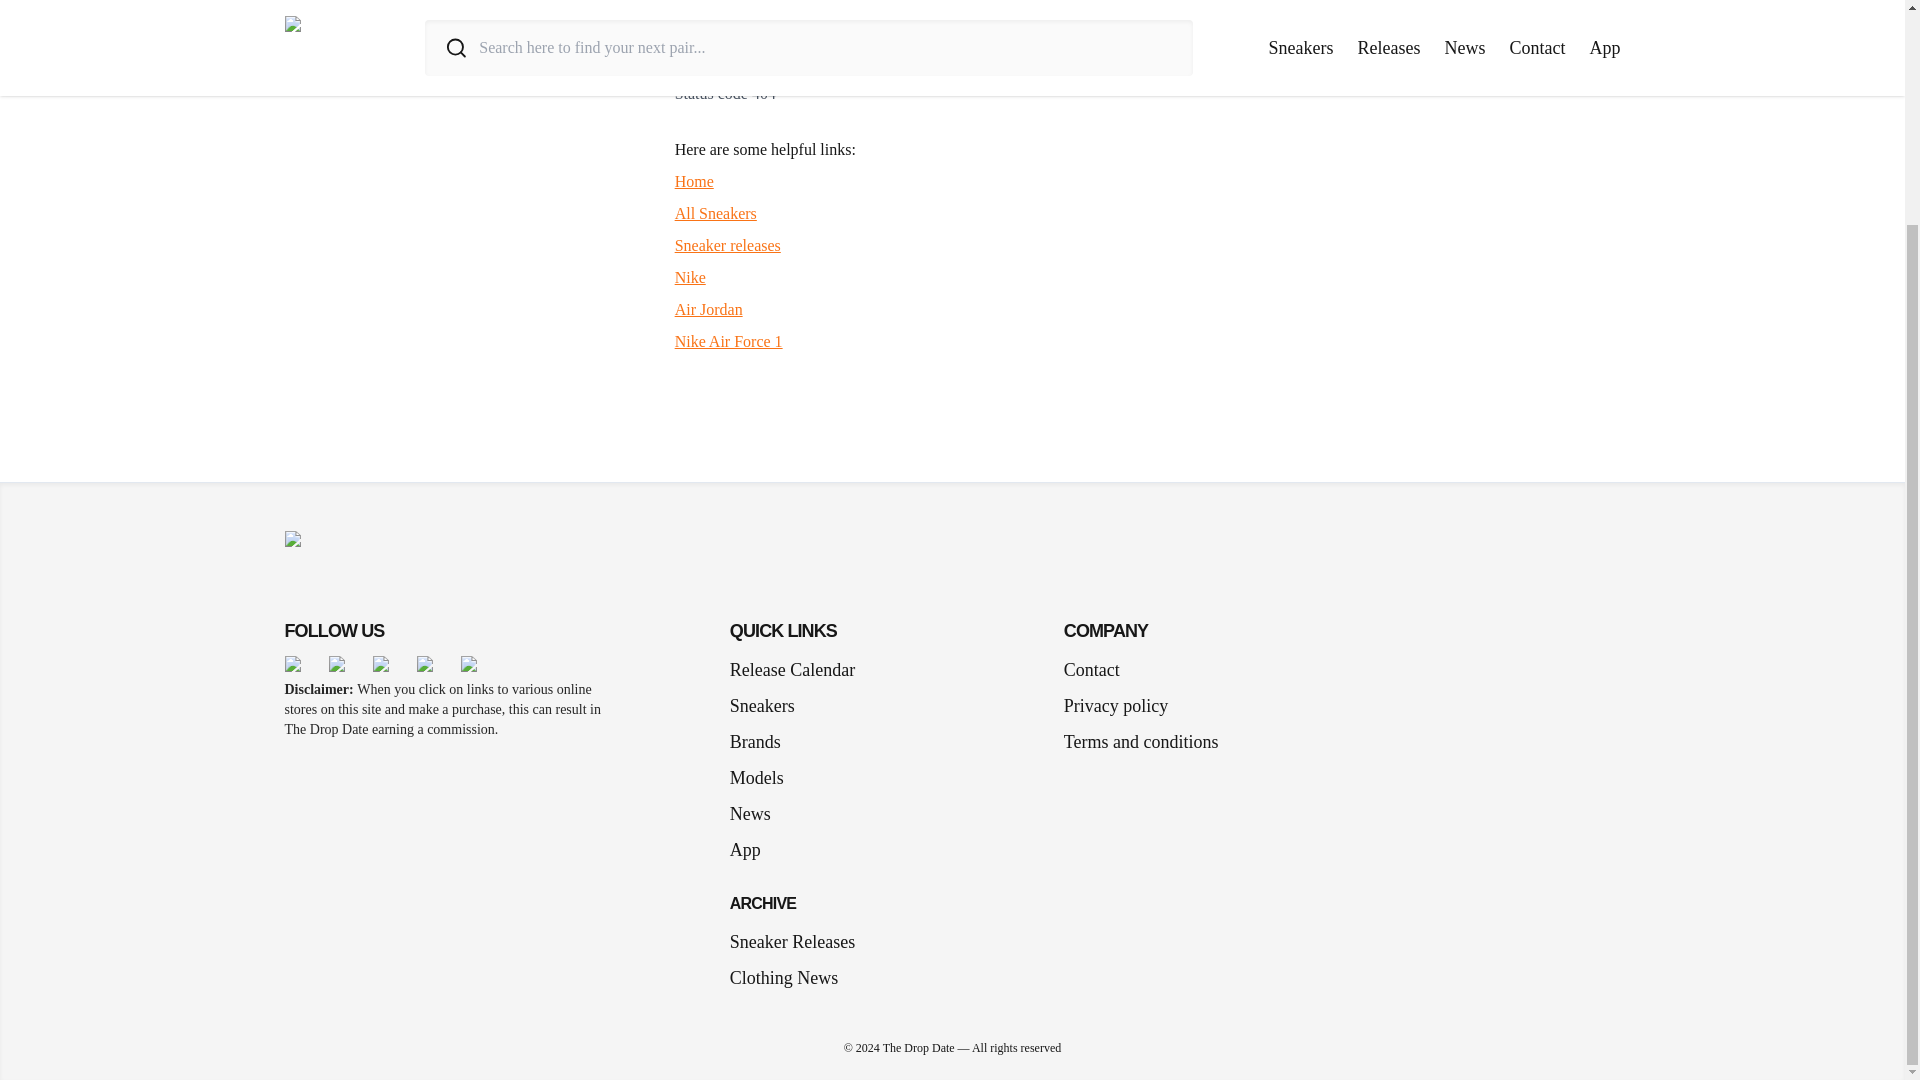 Image resolution: width=1920 pixels, height=1080 pixels. What do you see at coordinates (1115, 706) in the screenshot?
I see `Privacy policy` at bounding box center [1115, 706].